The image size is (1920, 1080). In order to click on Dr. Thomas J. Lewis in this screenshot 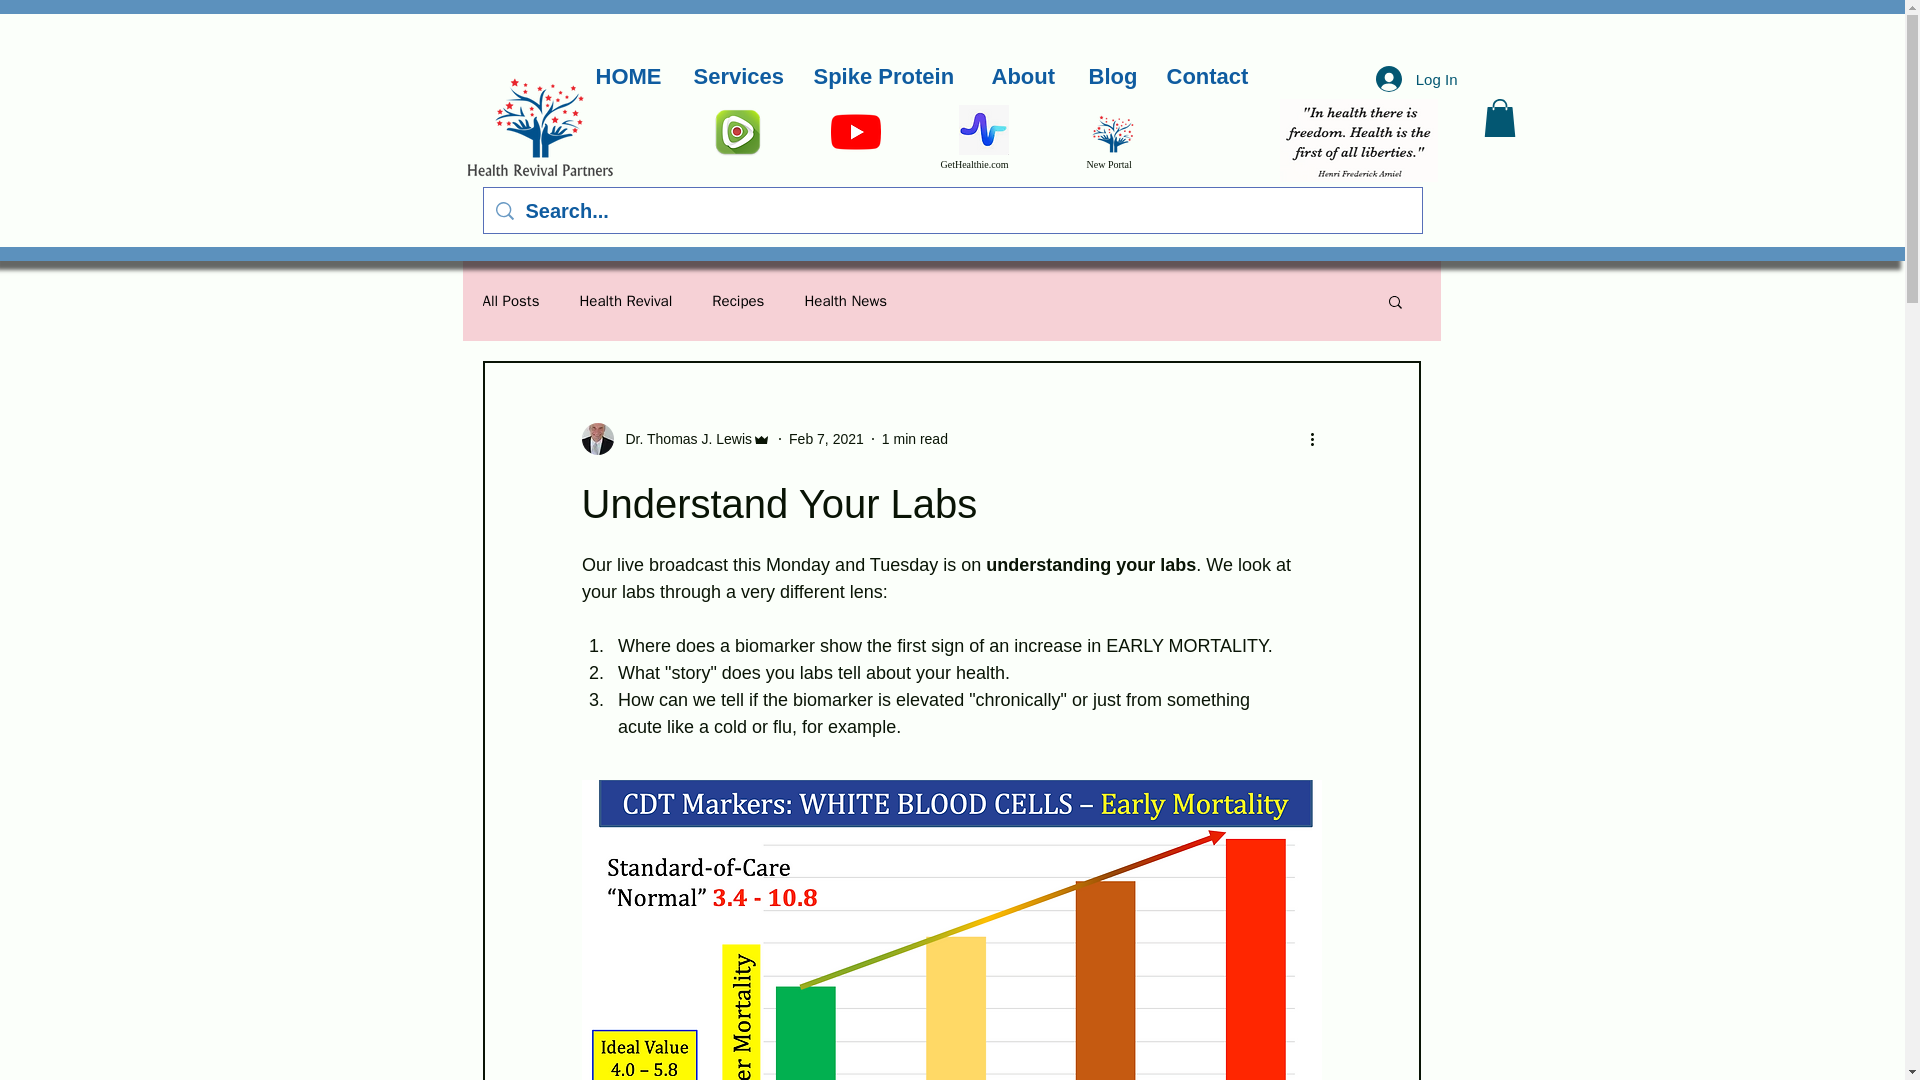, I will do `click(676, 438)`.